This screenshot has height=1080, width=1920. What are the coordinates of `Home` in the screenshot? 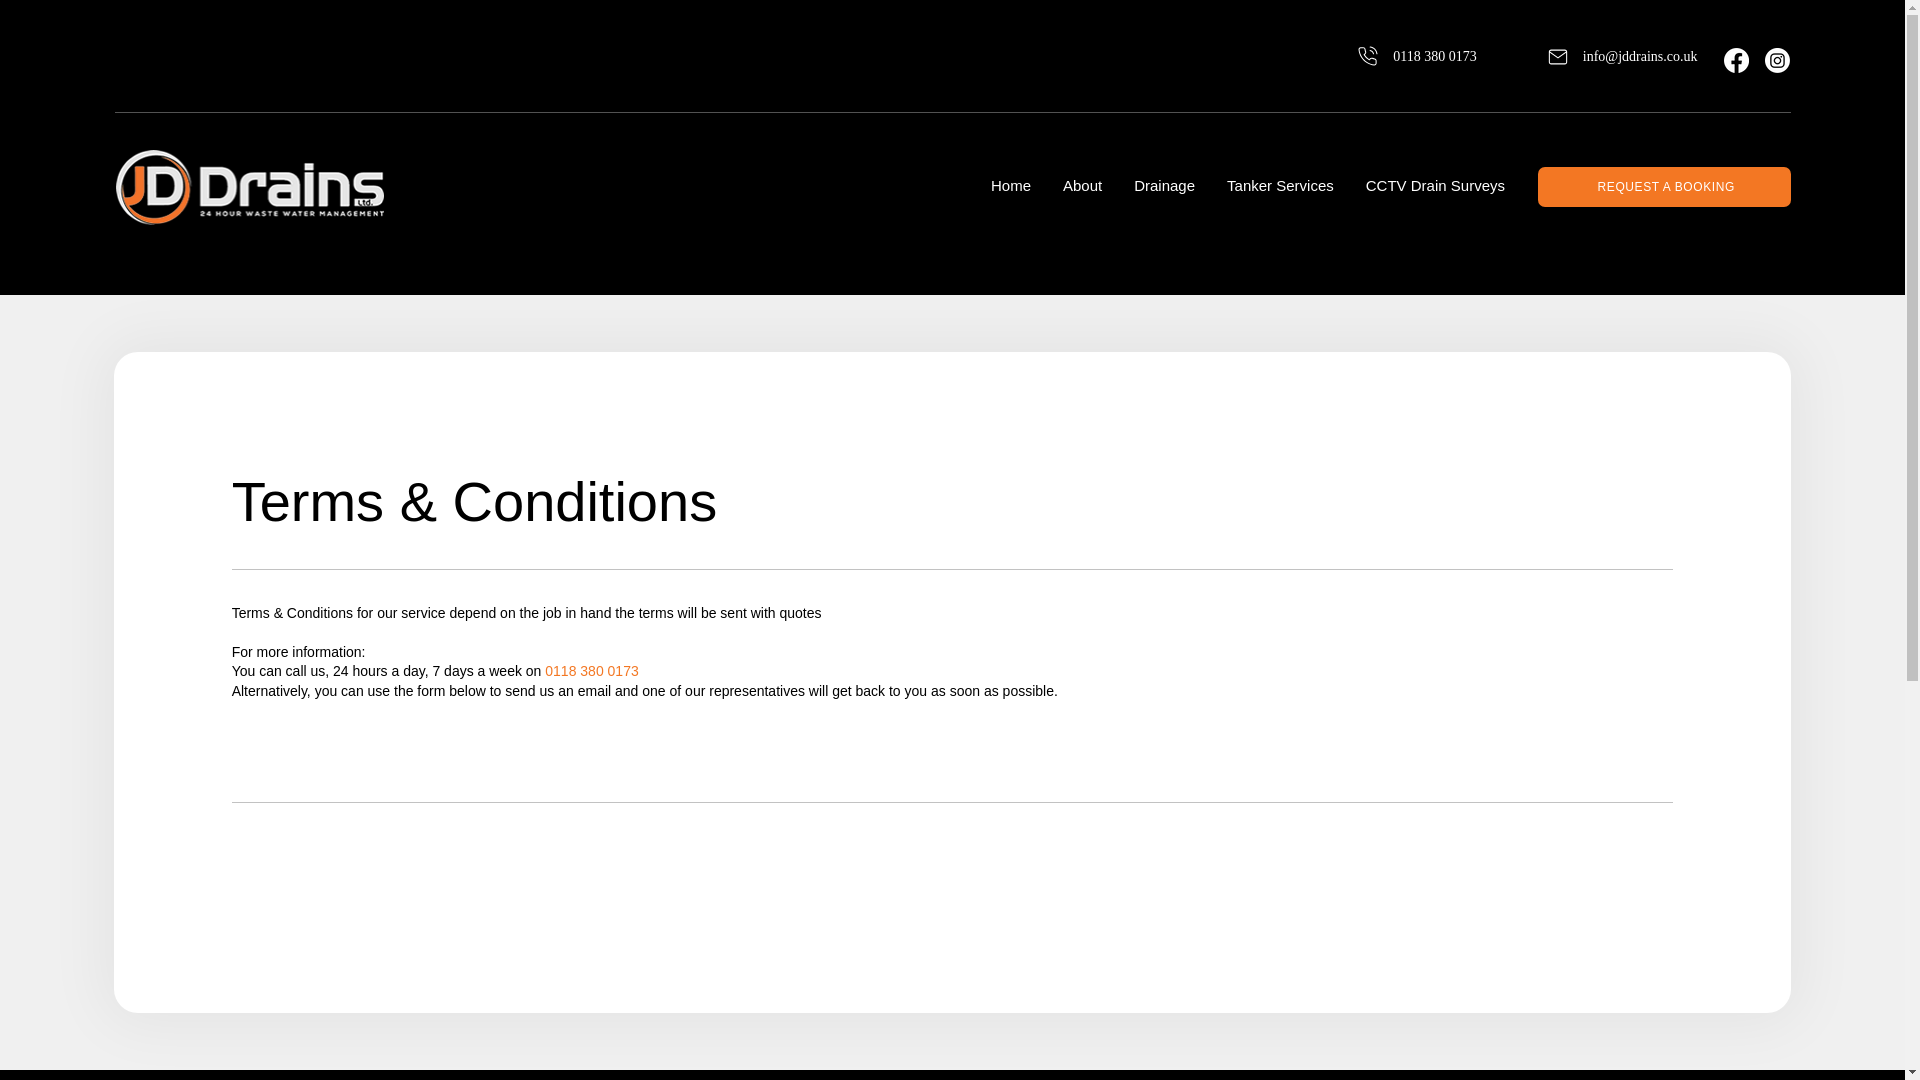 It's located at (1010, 186).